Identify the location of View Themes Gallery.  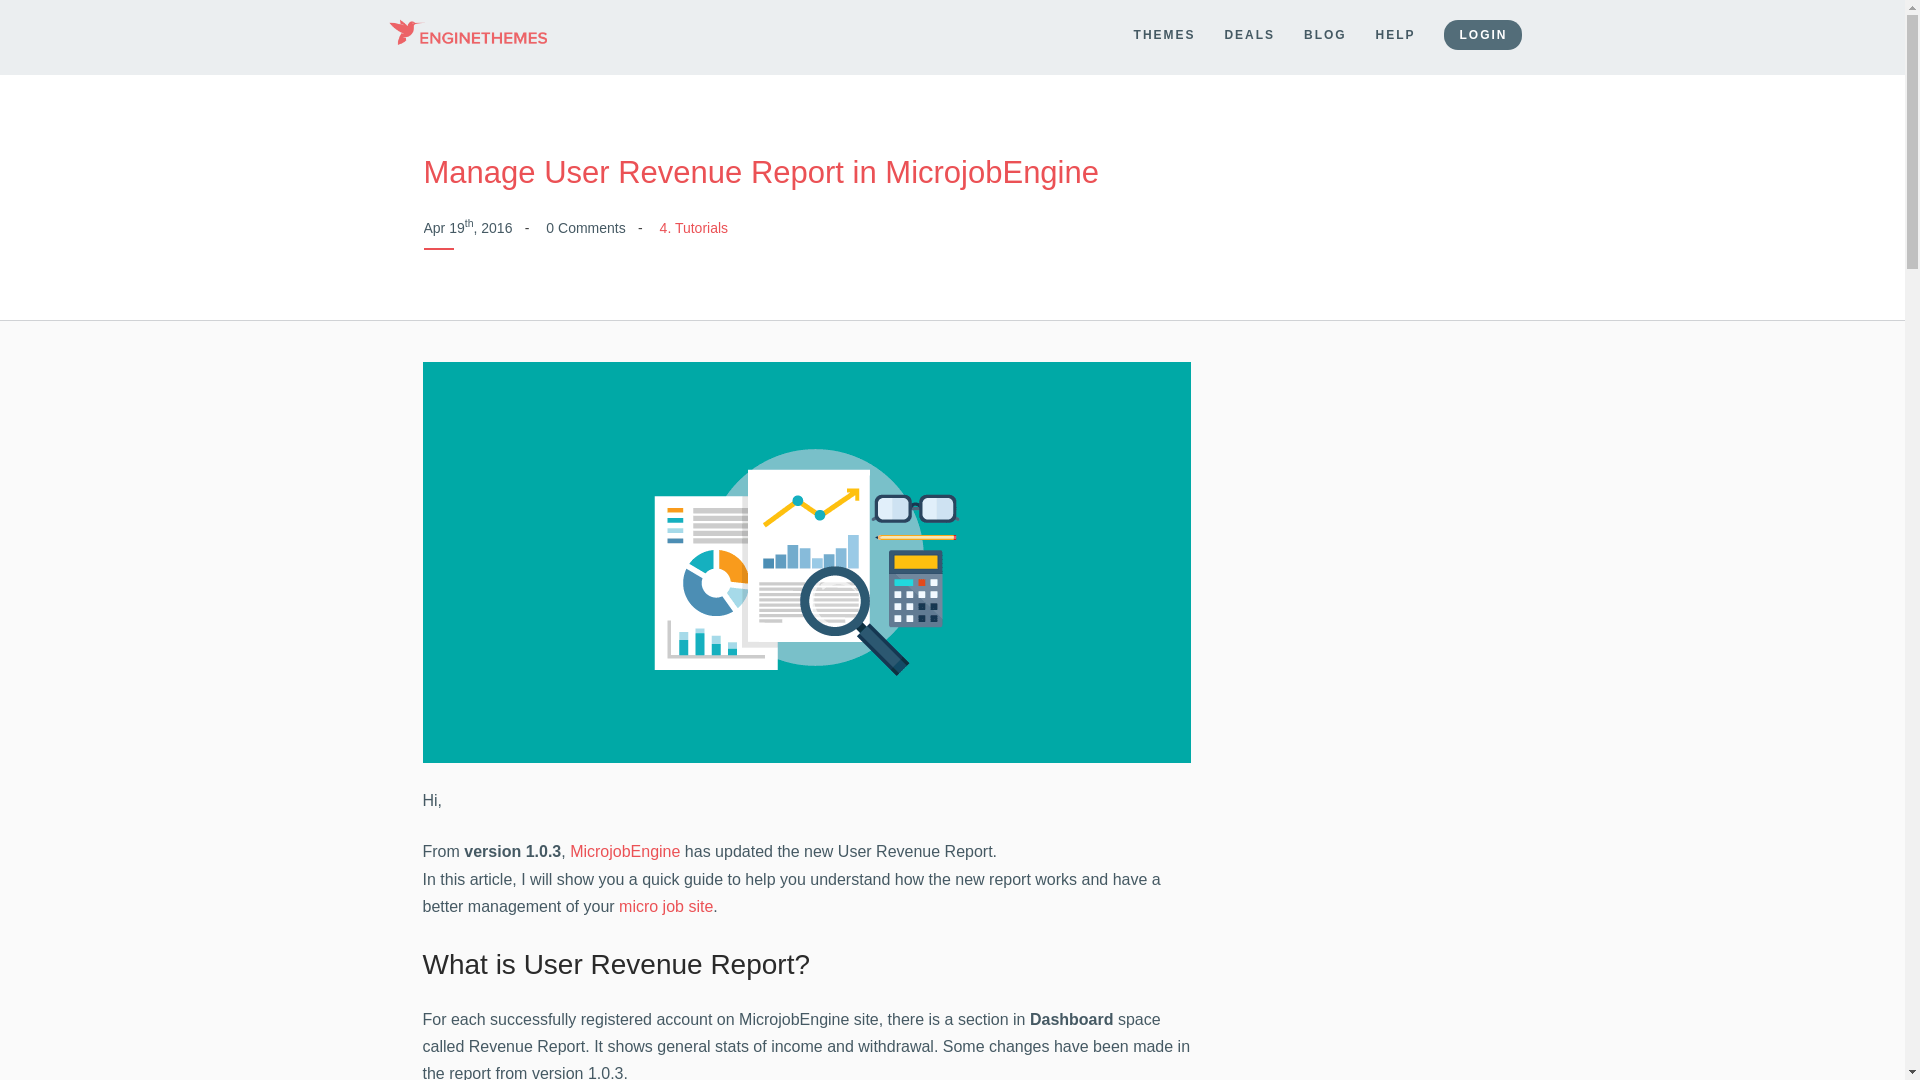
(1165, 35).